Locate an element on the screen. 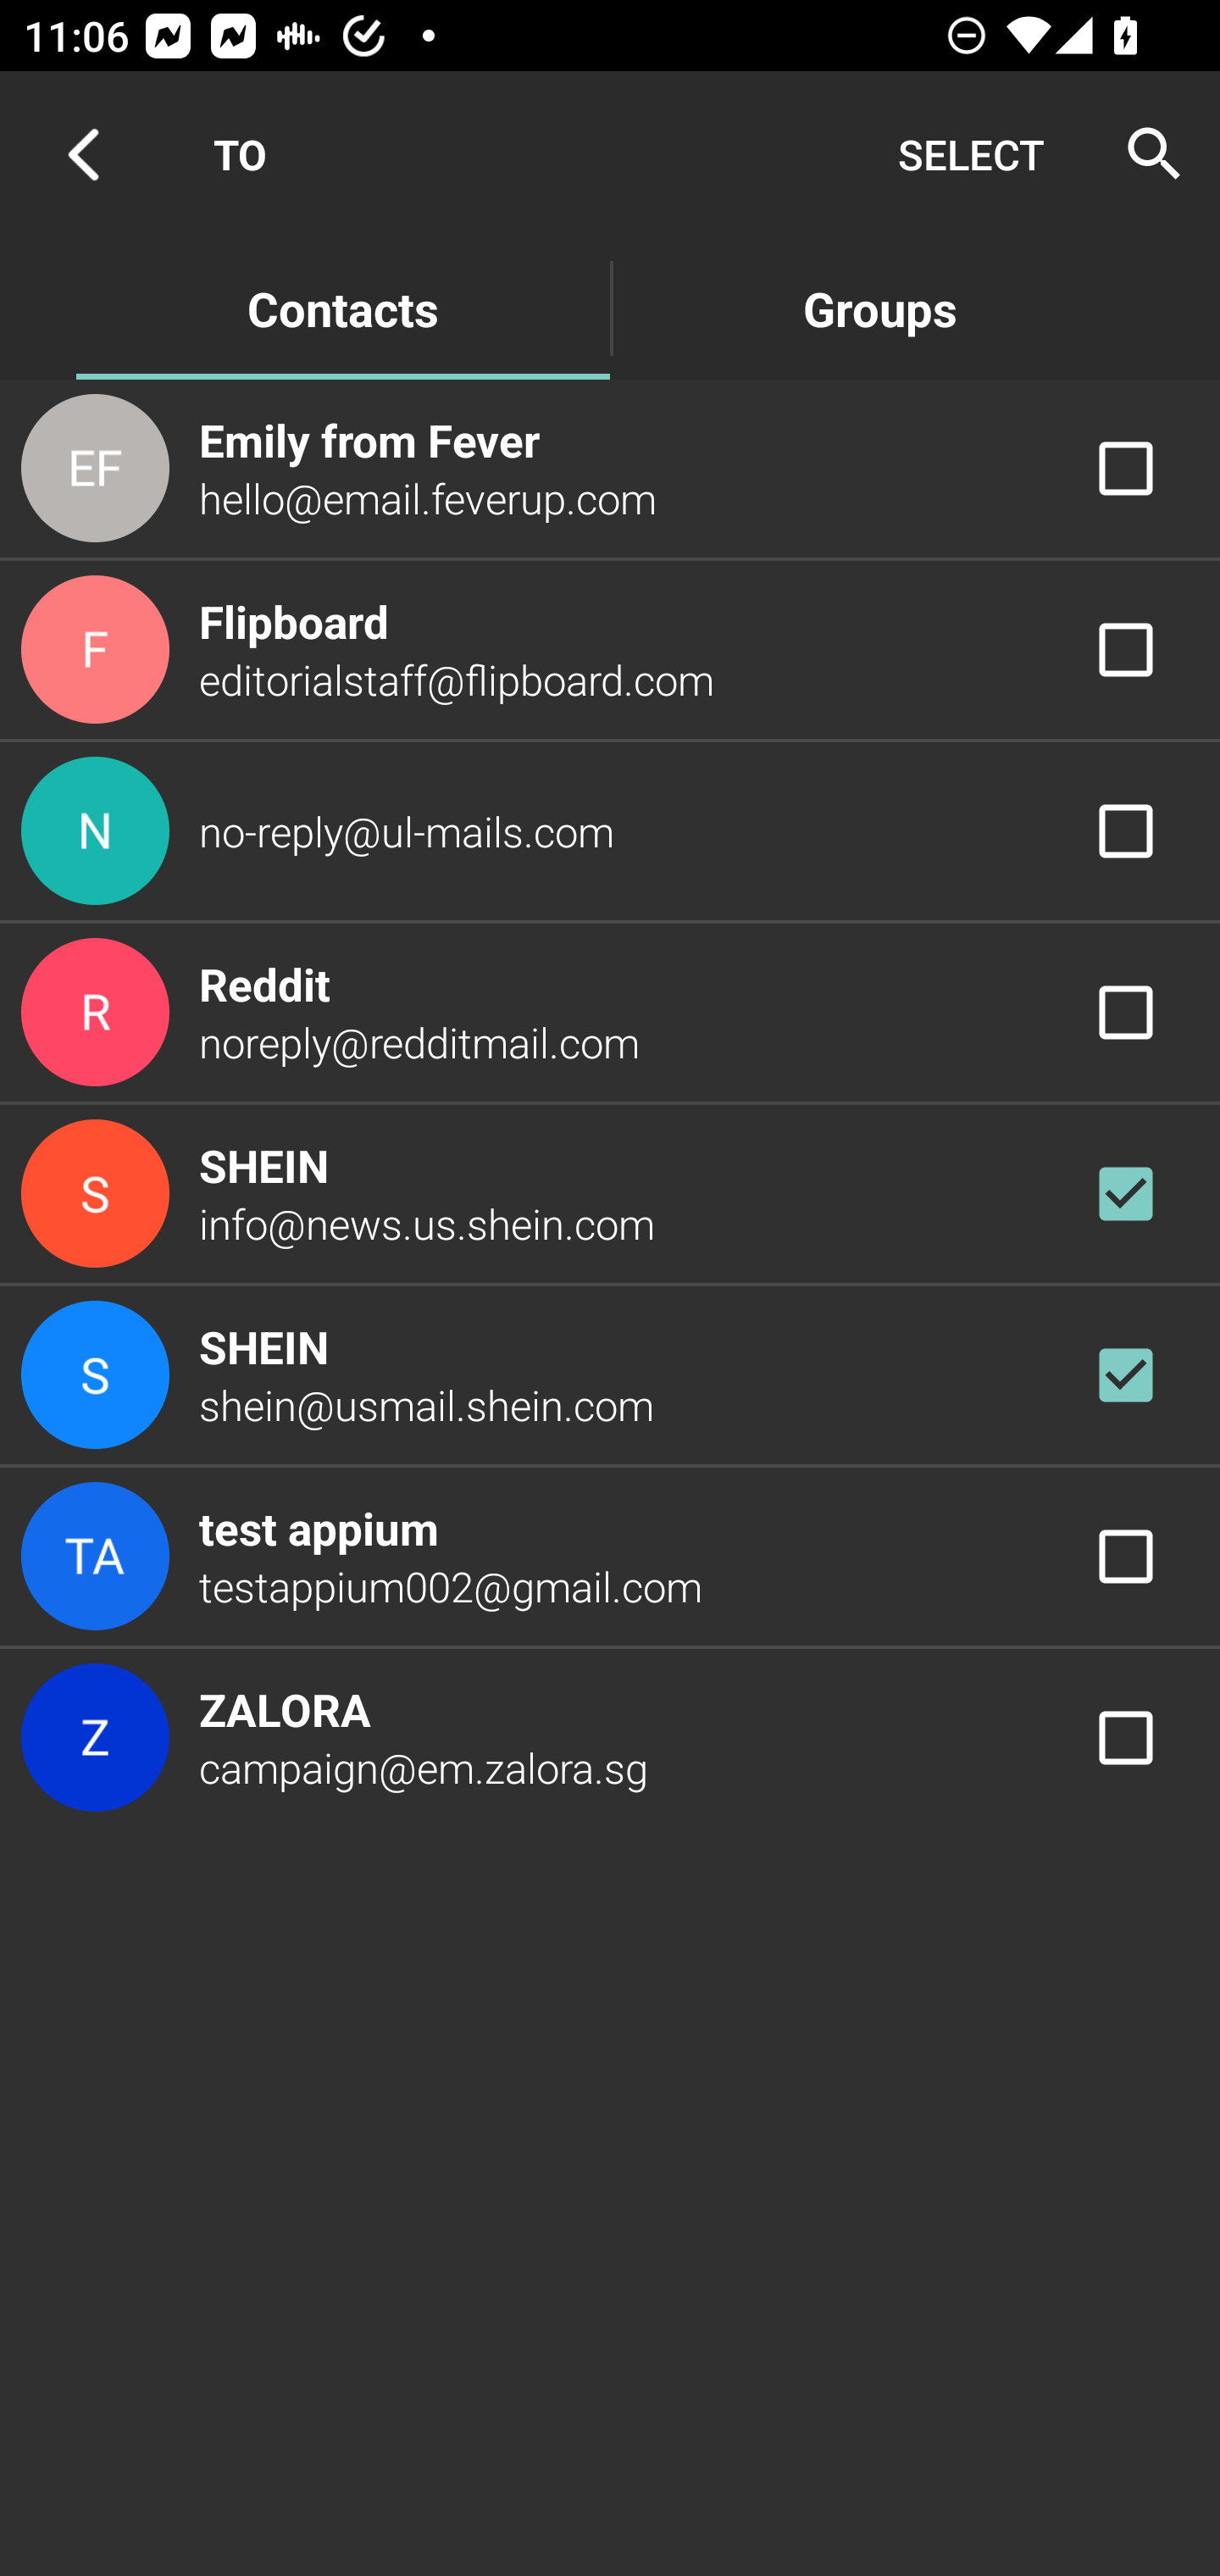  Navigate up is located at coordinates (83, 154).